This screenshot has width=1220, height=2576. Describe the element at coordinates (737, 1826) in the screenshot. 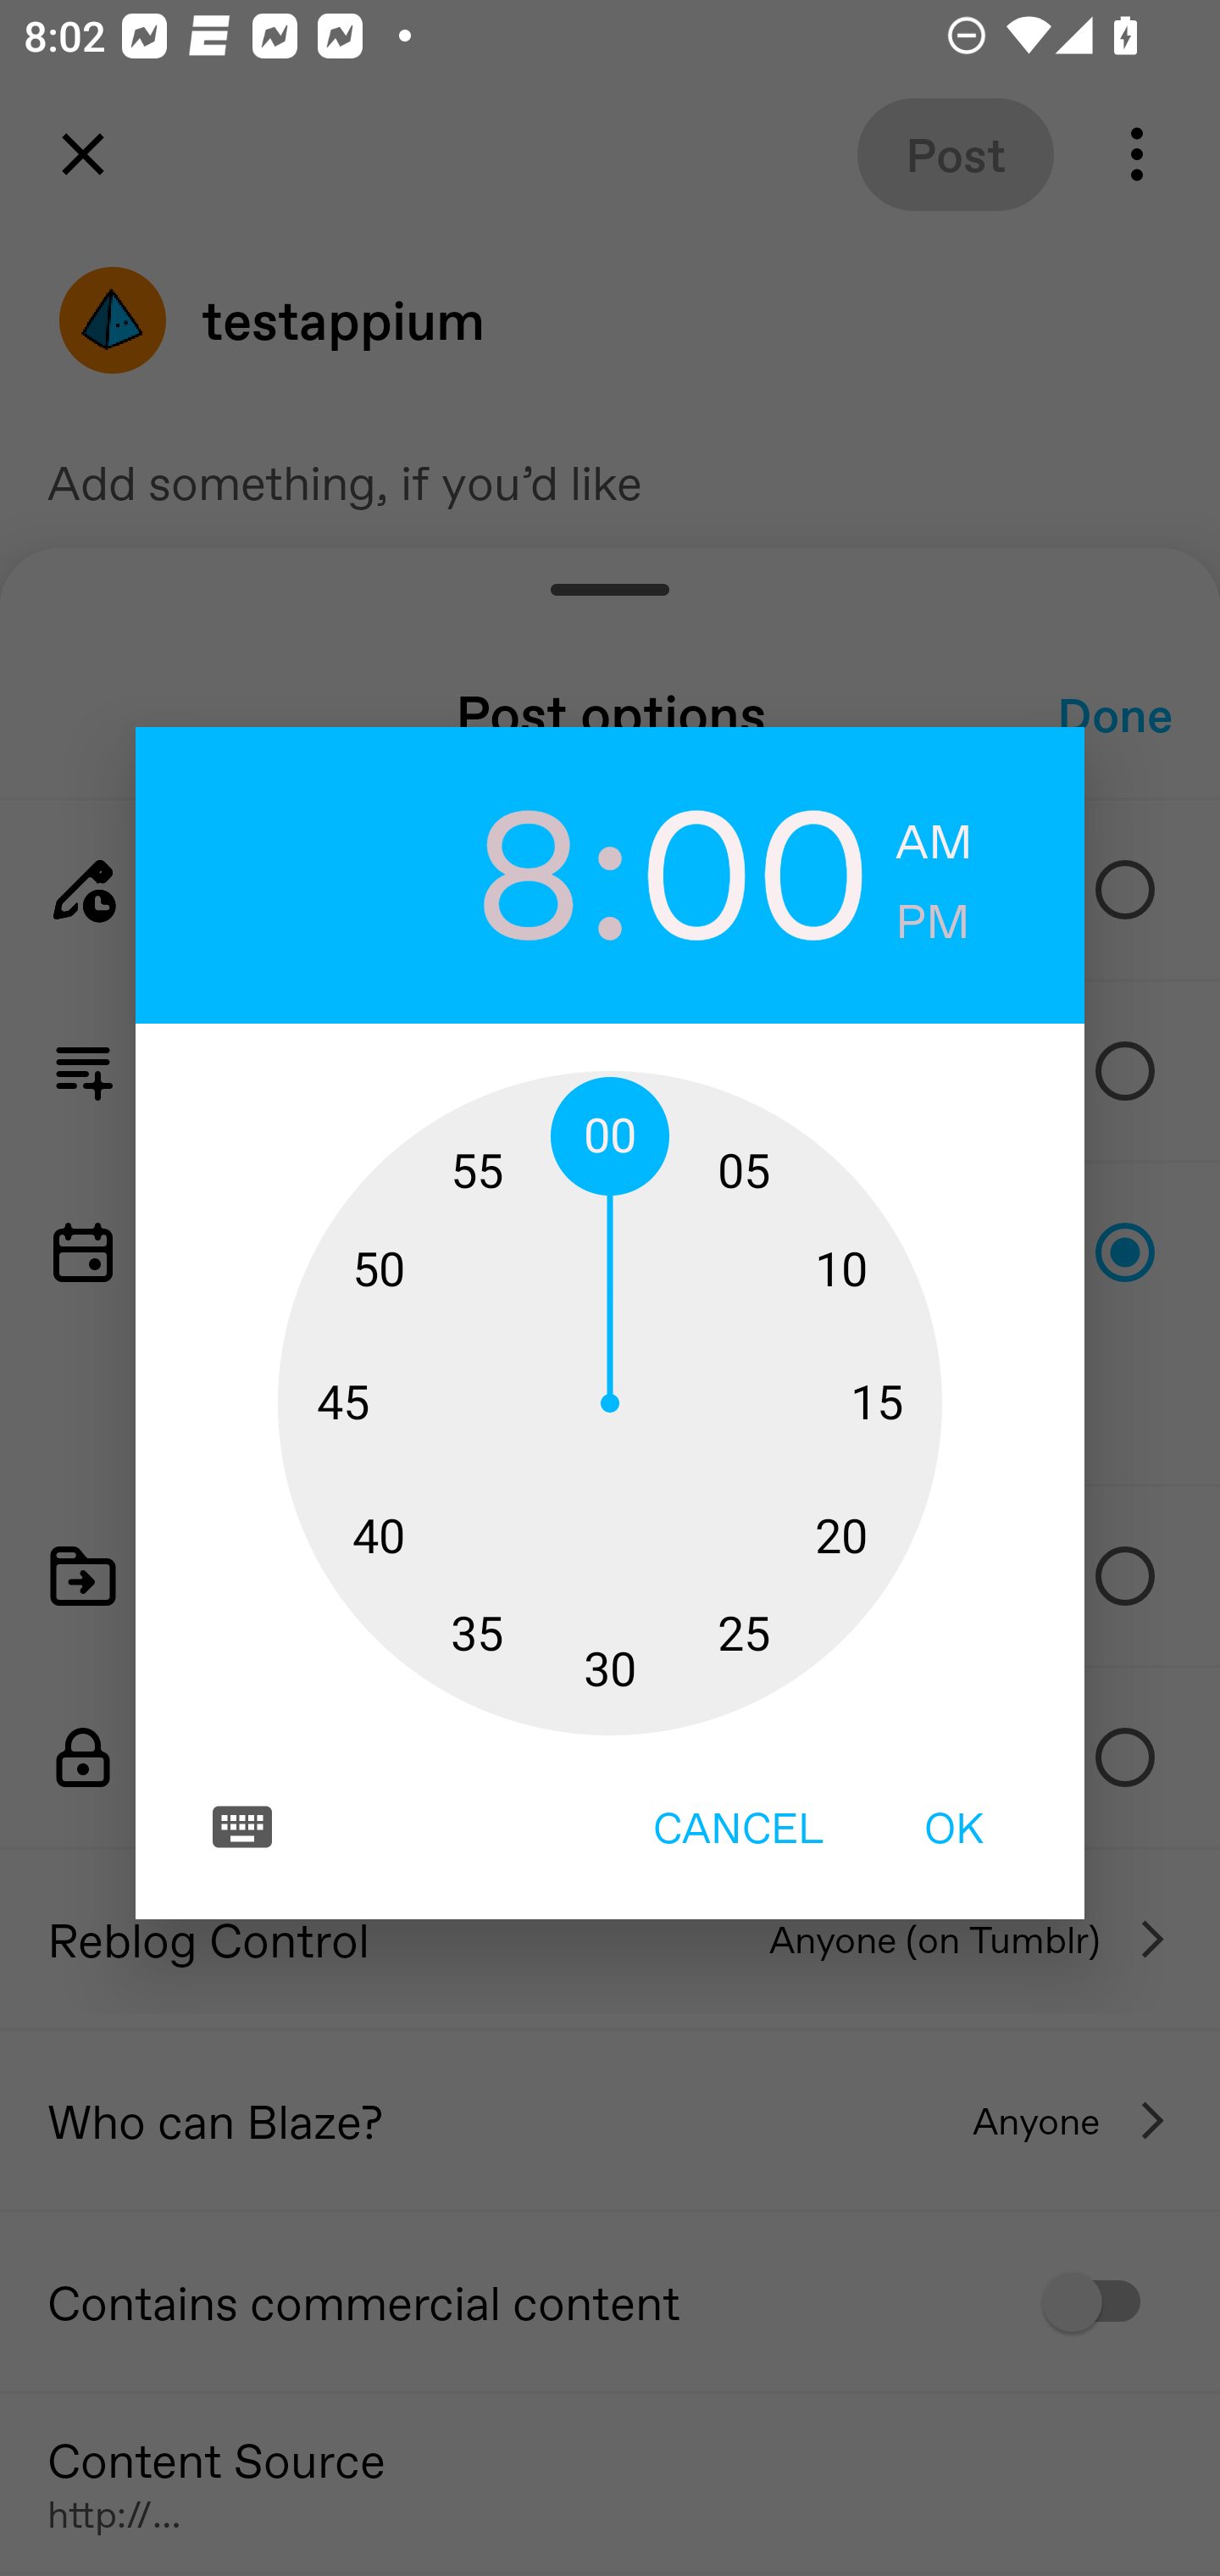

I see `CANCEL` at that location.